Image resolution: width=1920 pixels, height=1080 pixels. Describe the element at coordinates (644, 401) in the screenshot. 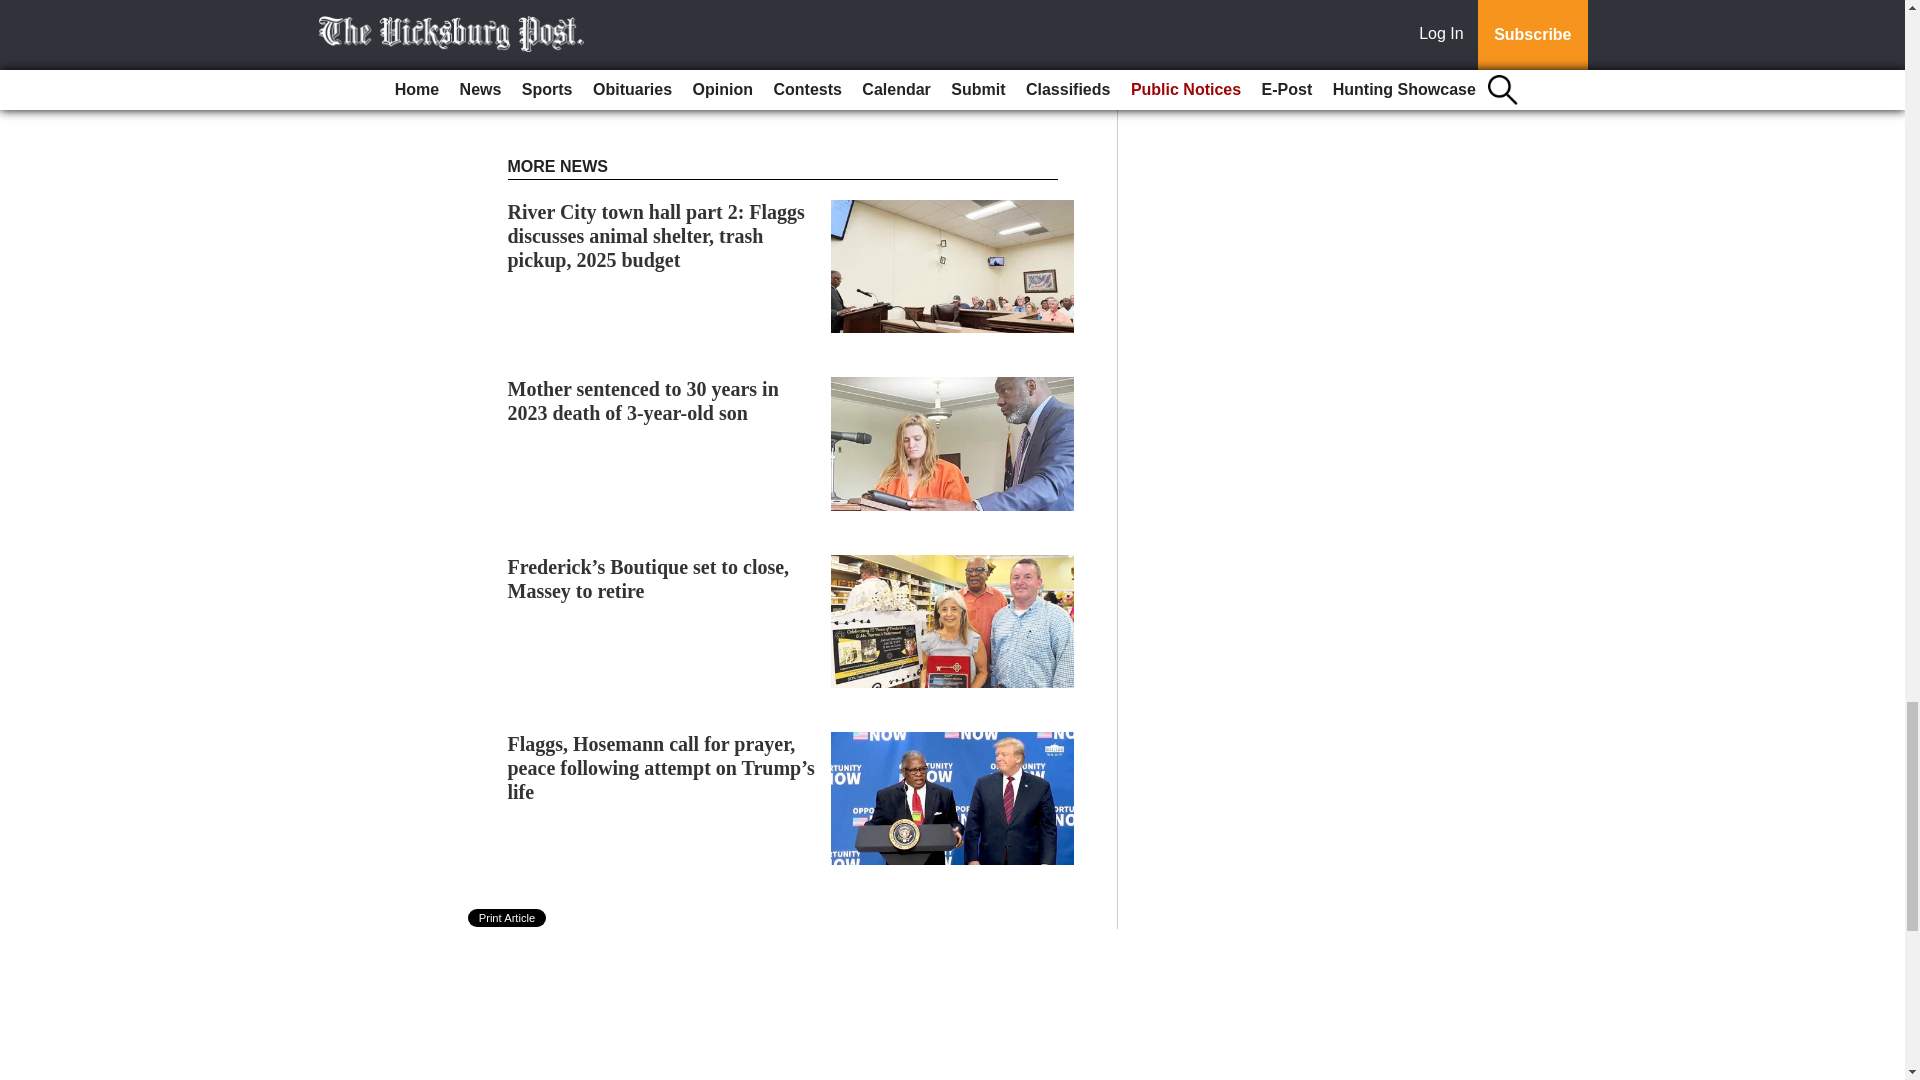

I see `Mother sentenced to 30 years in 2023 death of 3-year-old son` at that location.